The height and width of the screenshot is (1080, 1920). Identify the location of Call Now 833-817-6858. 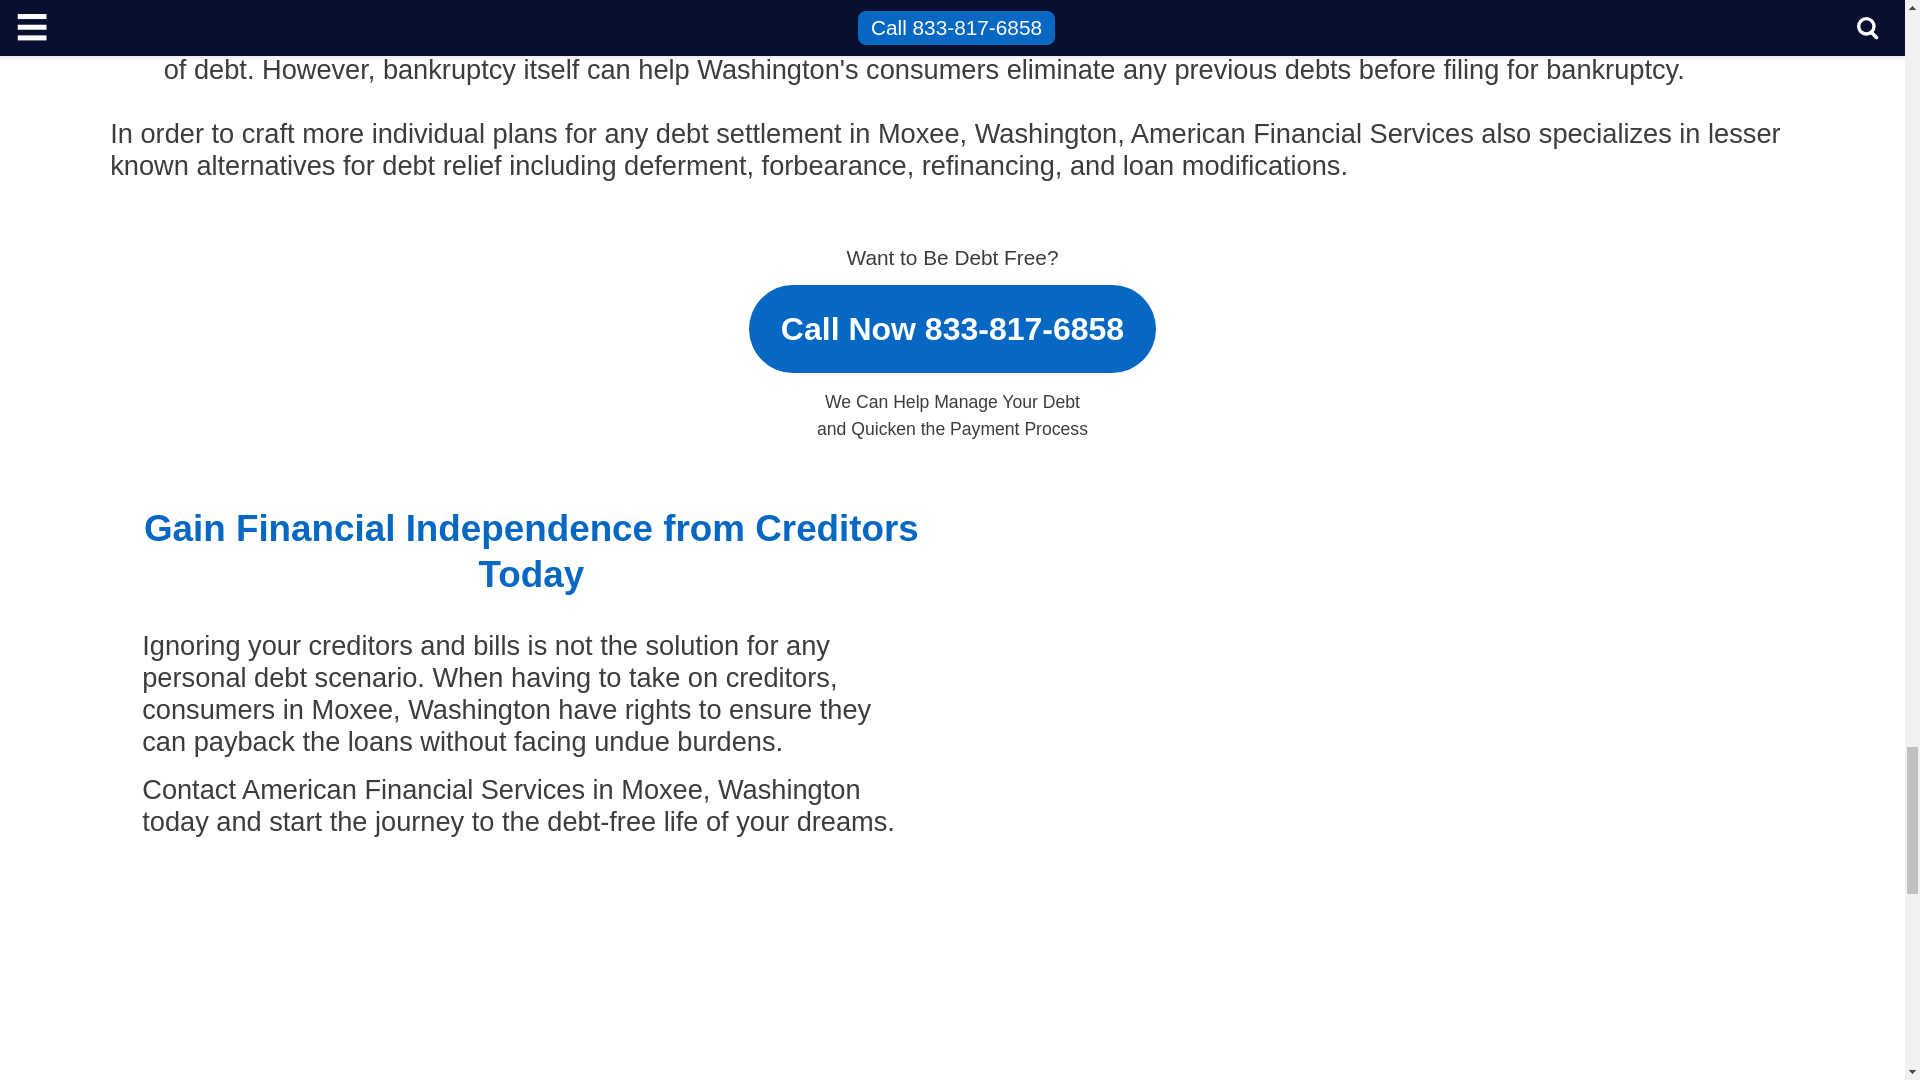
(952, 320).